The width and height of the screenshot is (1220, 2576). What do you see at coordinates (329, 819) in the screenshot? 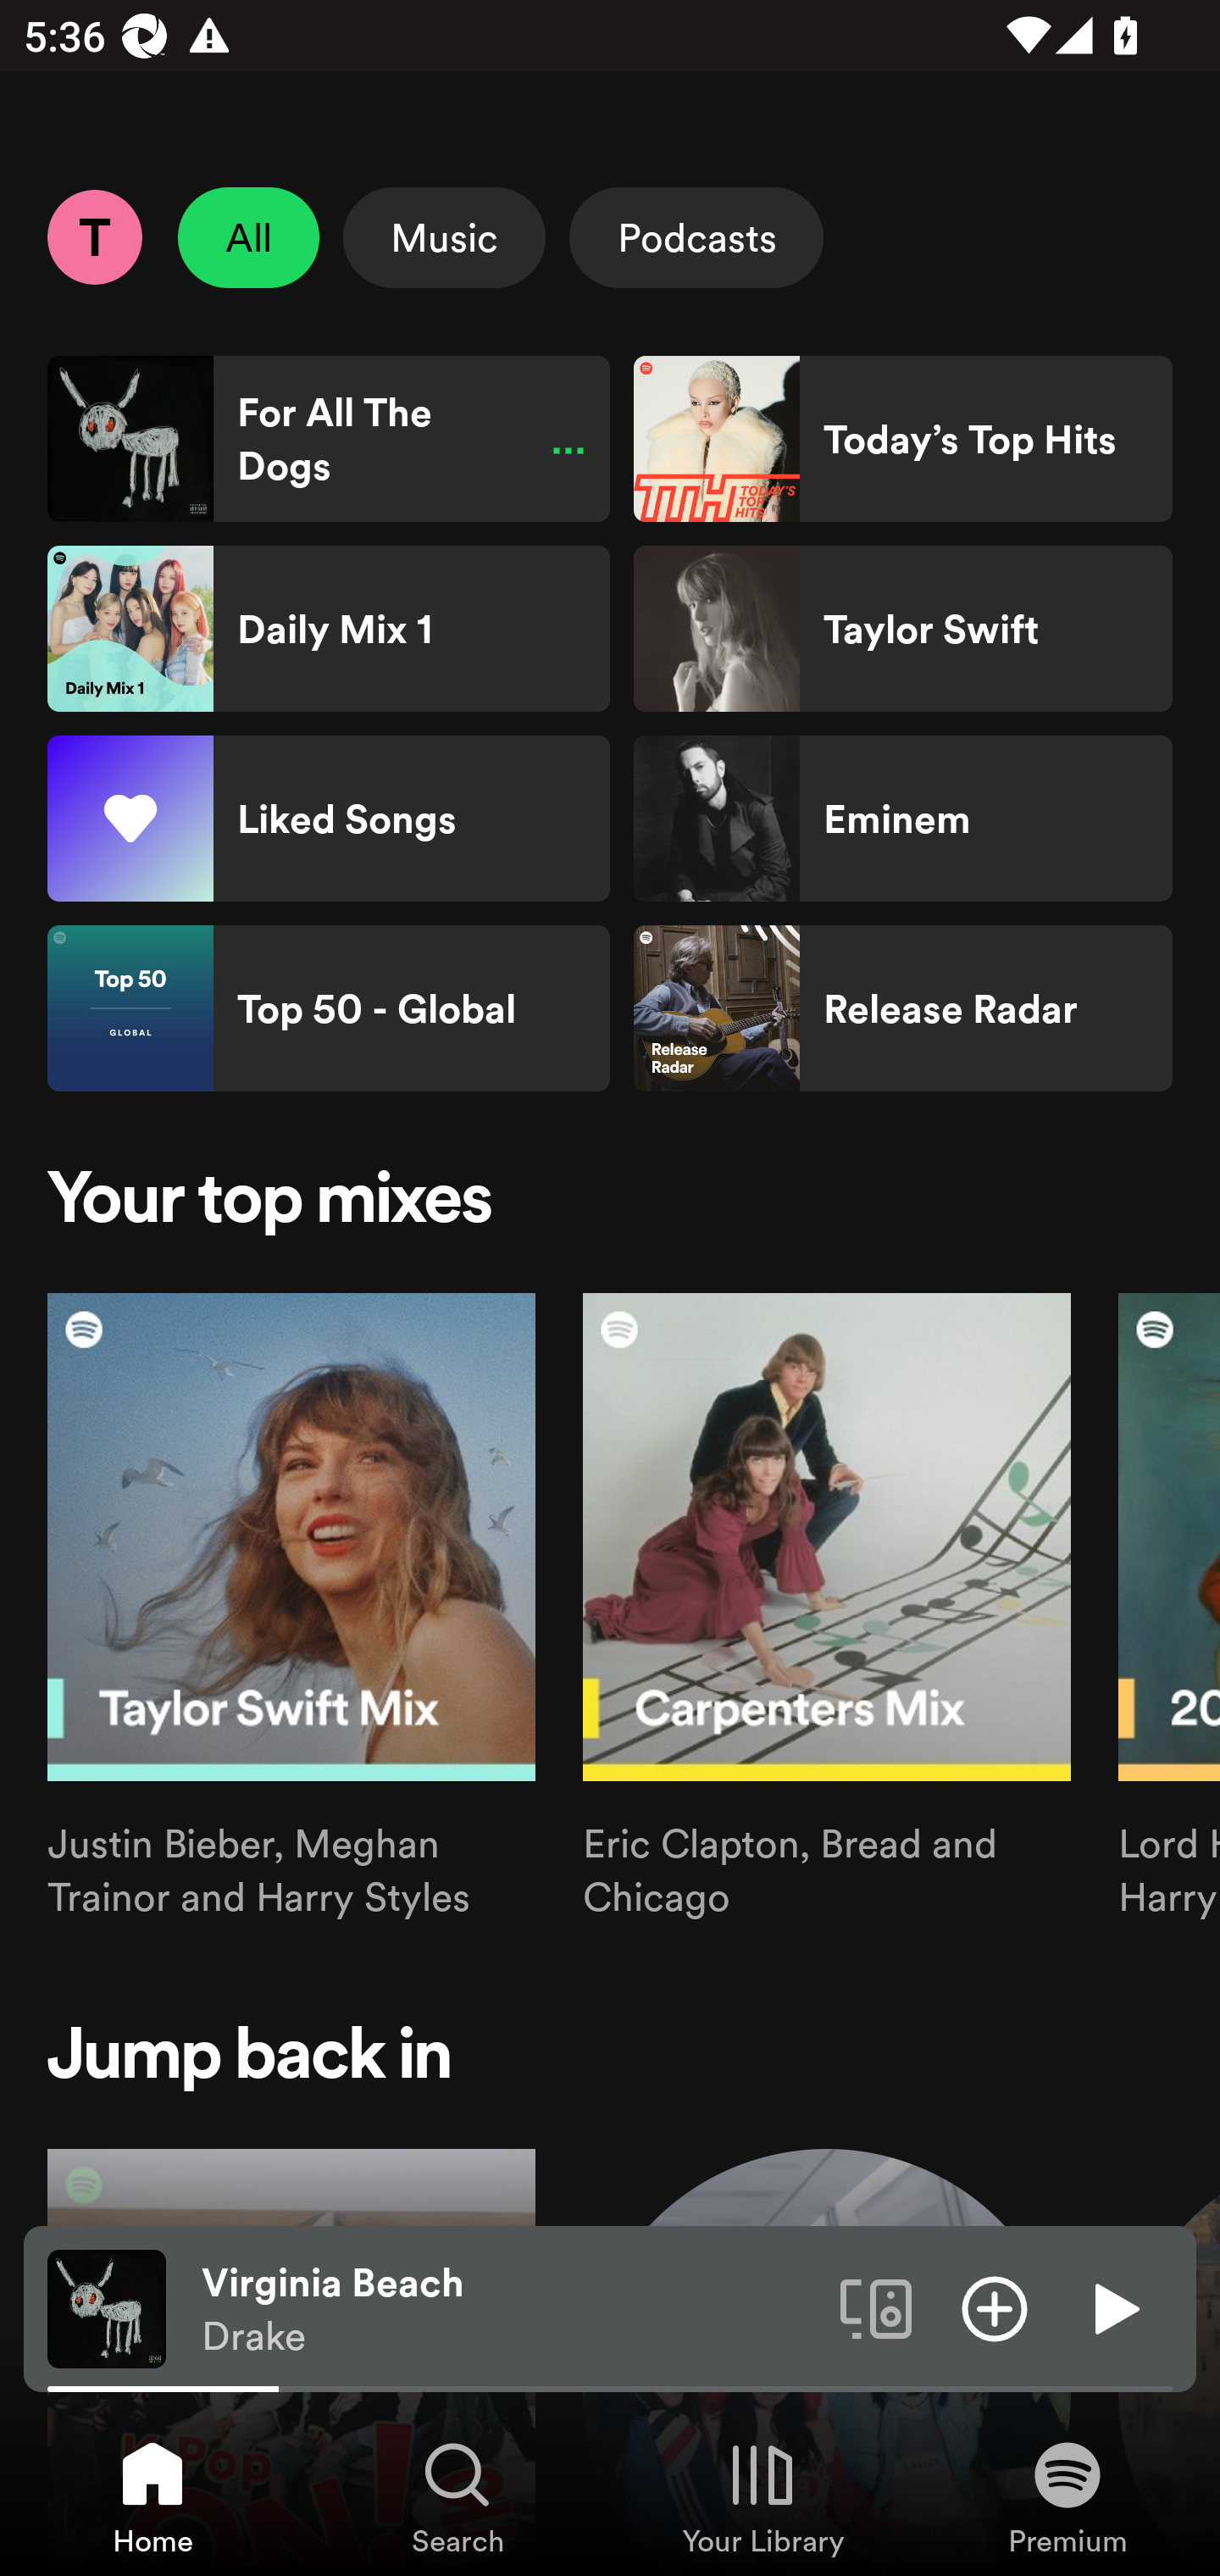
I see `Liked Songs Shortcut Liked Songs` at bounding box center [329, 819].